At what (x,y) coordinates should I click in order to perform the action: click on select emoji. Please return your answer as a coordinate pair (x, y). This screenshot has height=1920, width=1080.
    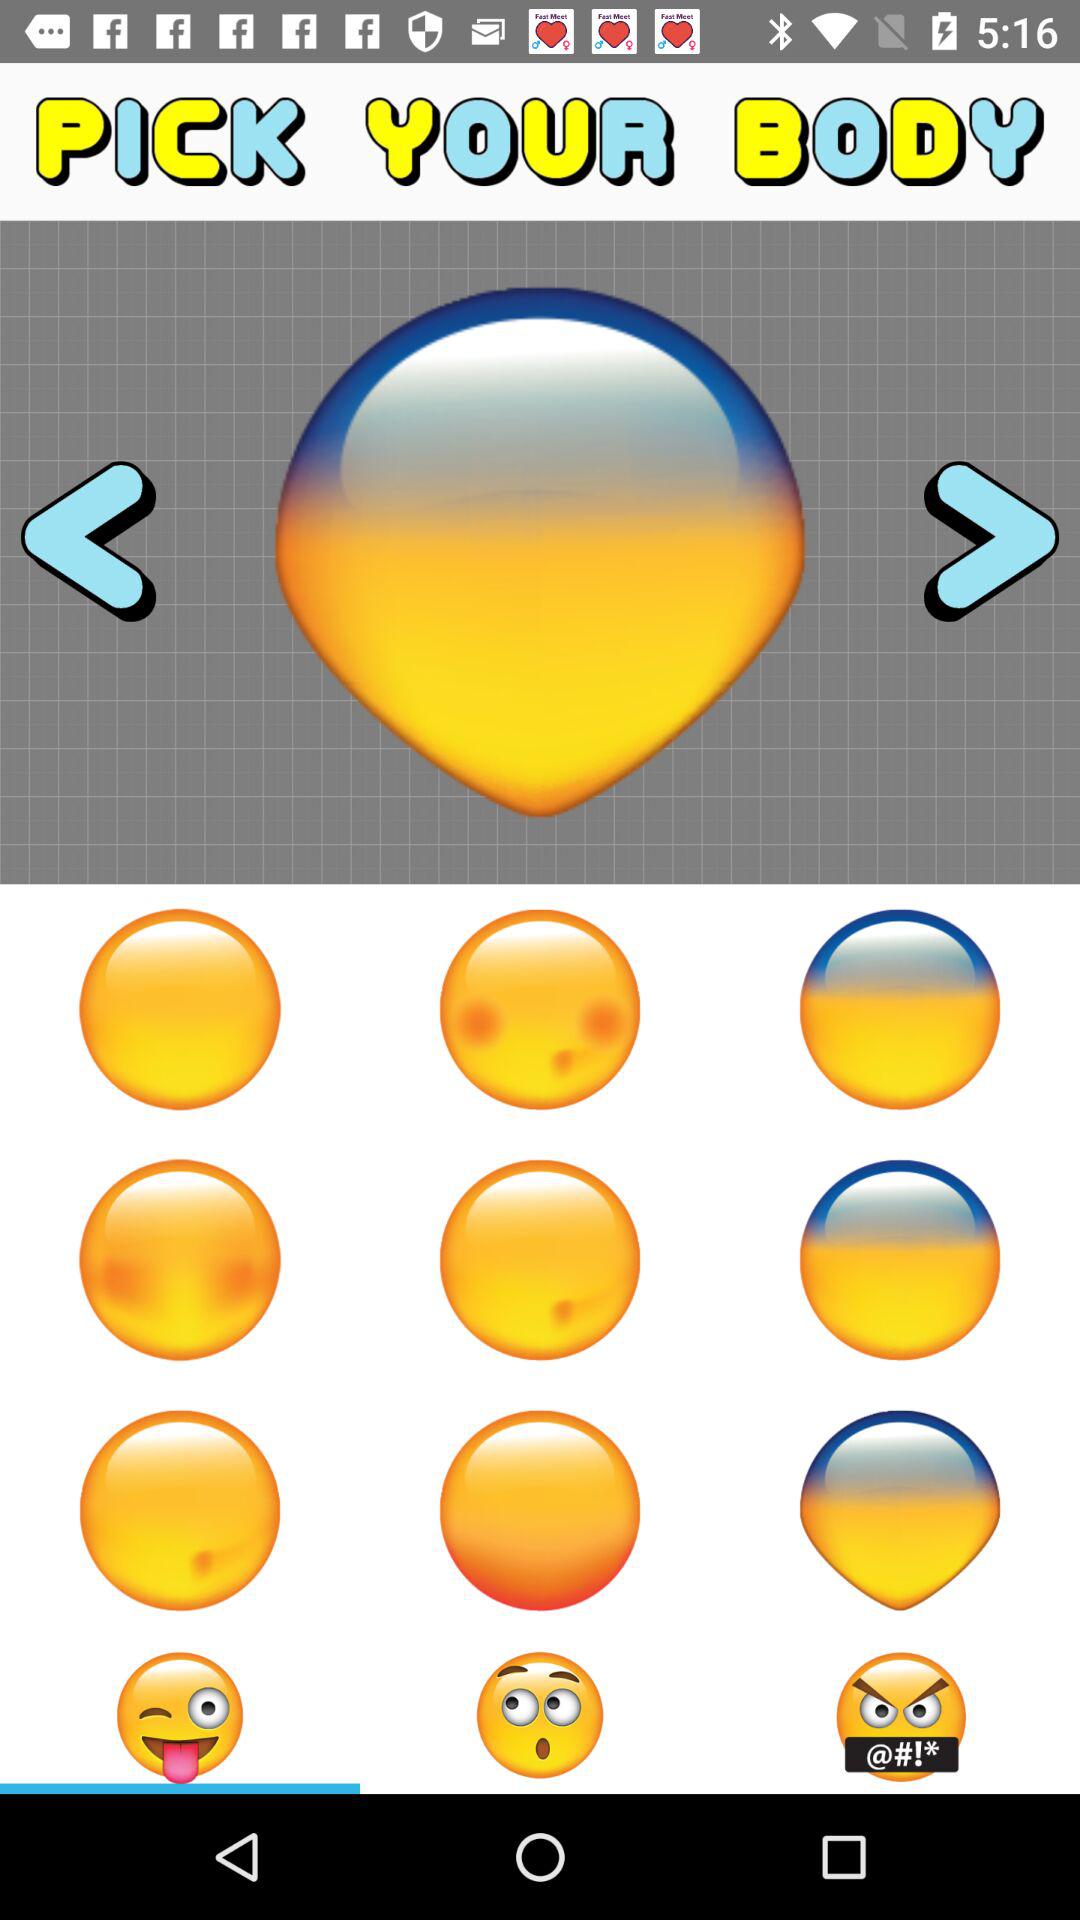
    Looking at the image, I should click on (900, 1009).